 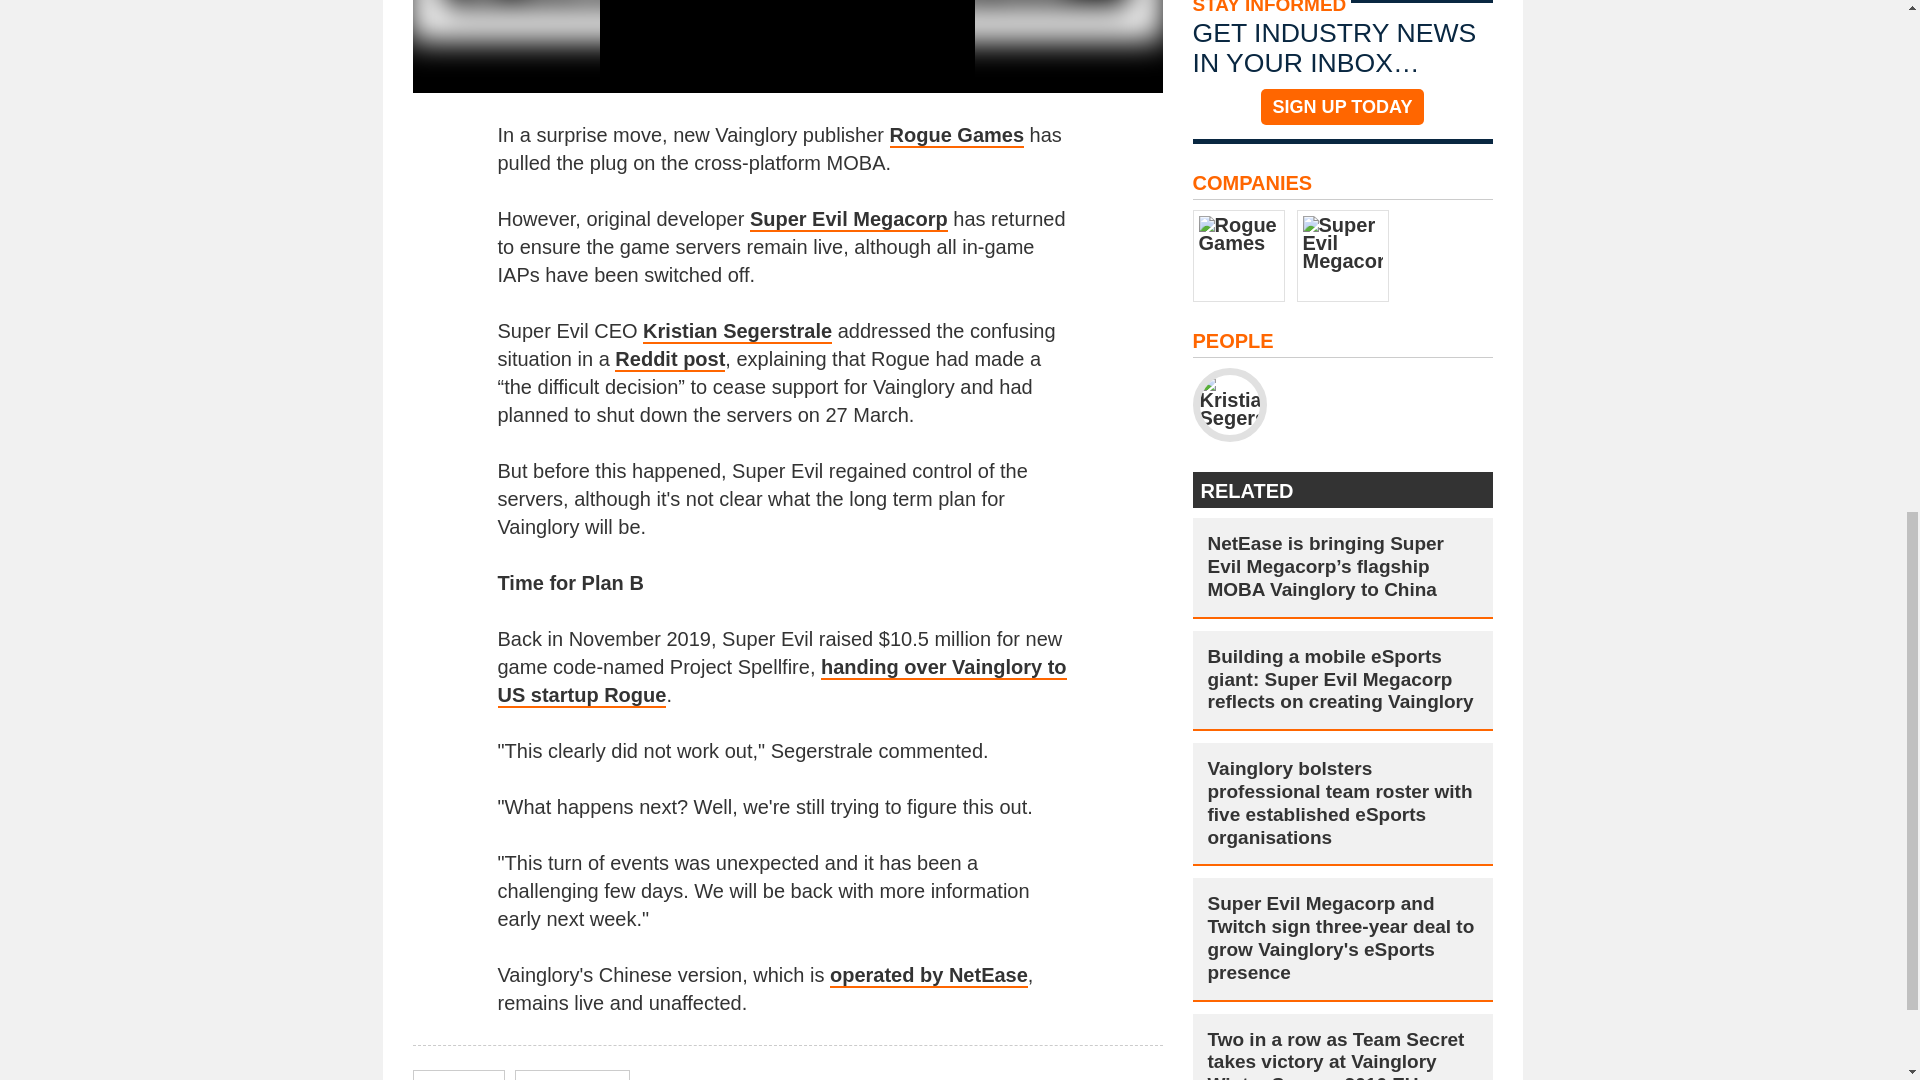 What do you see at coordinates (737, 332) in the screenshot?
I see `Kristian Segerstrale` at bounding box center [737, 332].